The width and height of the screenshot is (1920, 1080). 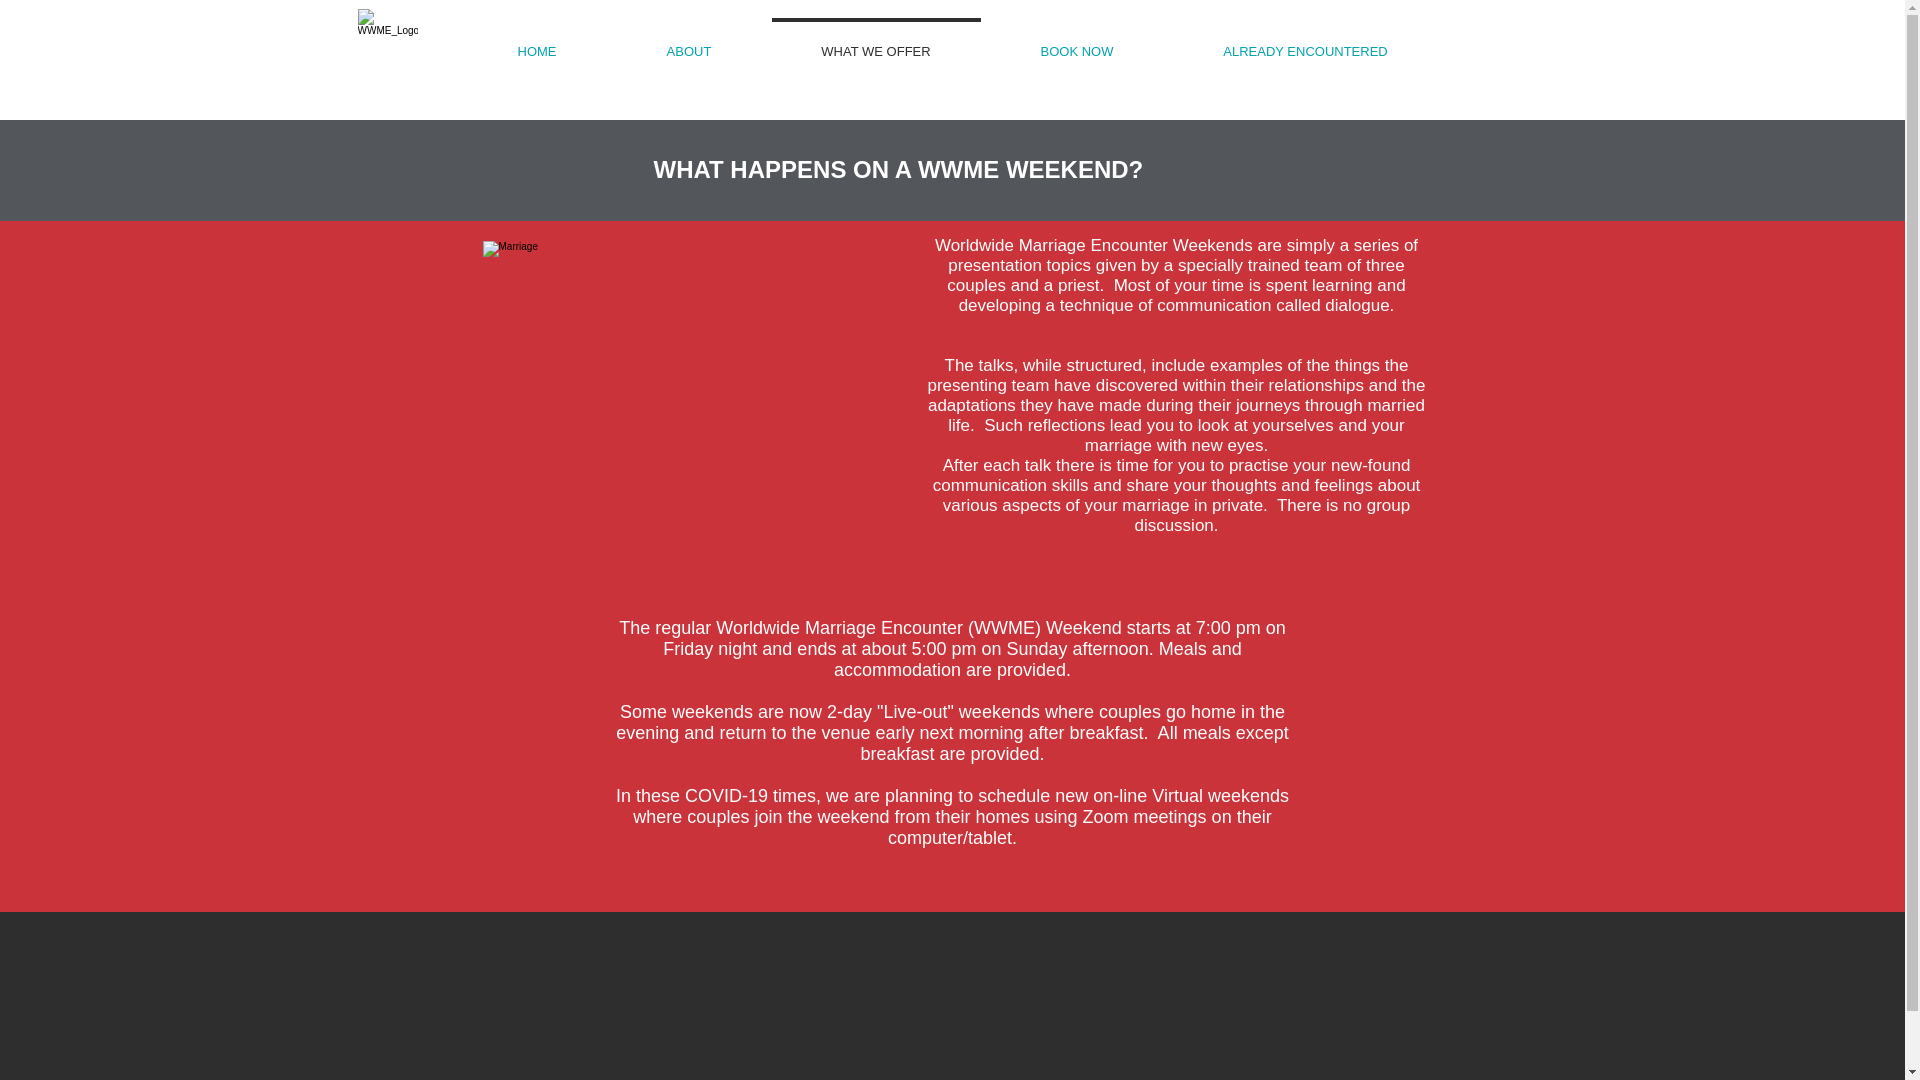 I want to click on BOOK NOW, so click(x=1078, y=43).